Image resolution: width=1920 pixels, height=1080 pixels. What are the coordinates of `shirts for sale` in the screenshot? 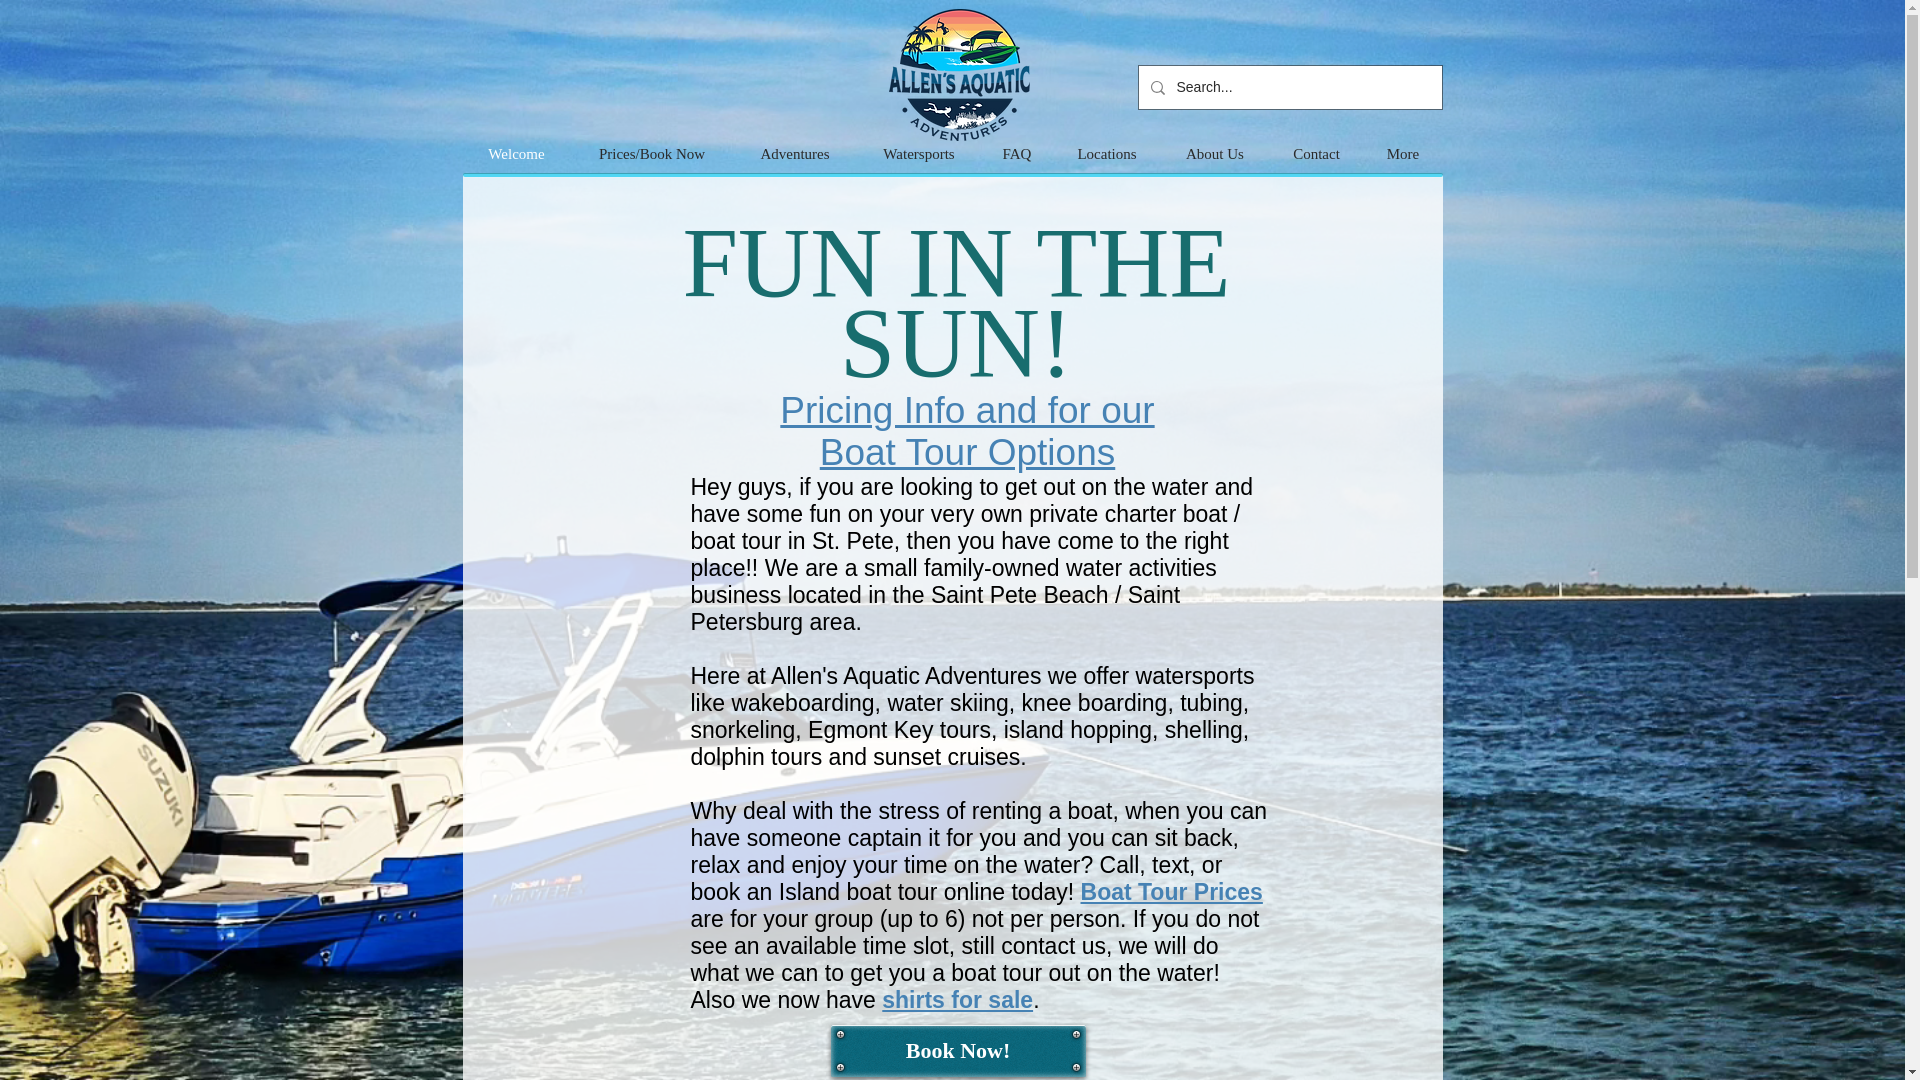 It's located at (956, 1000).